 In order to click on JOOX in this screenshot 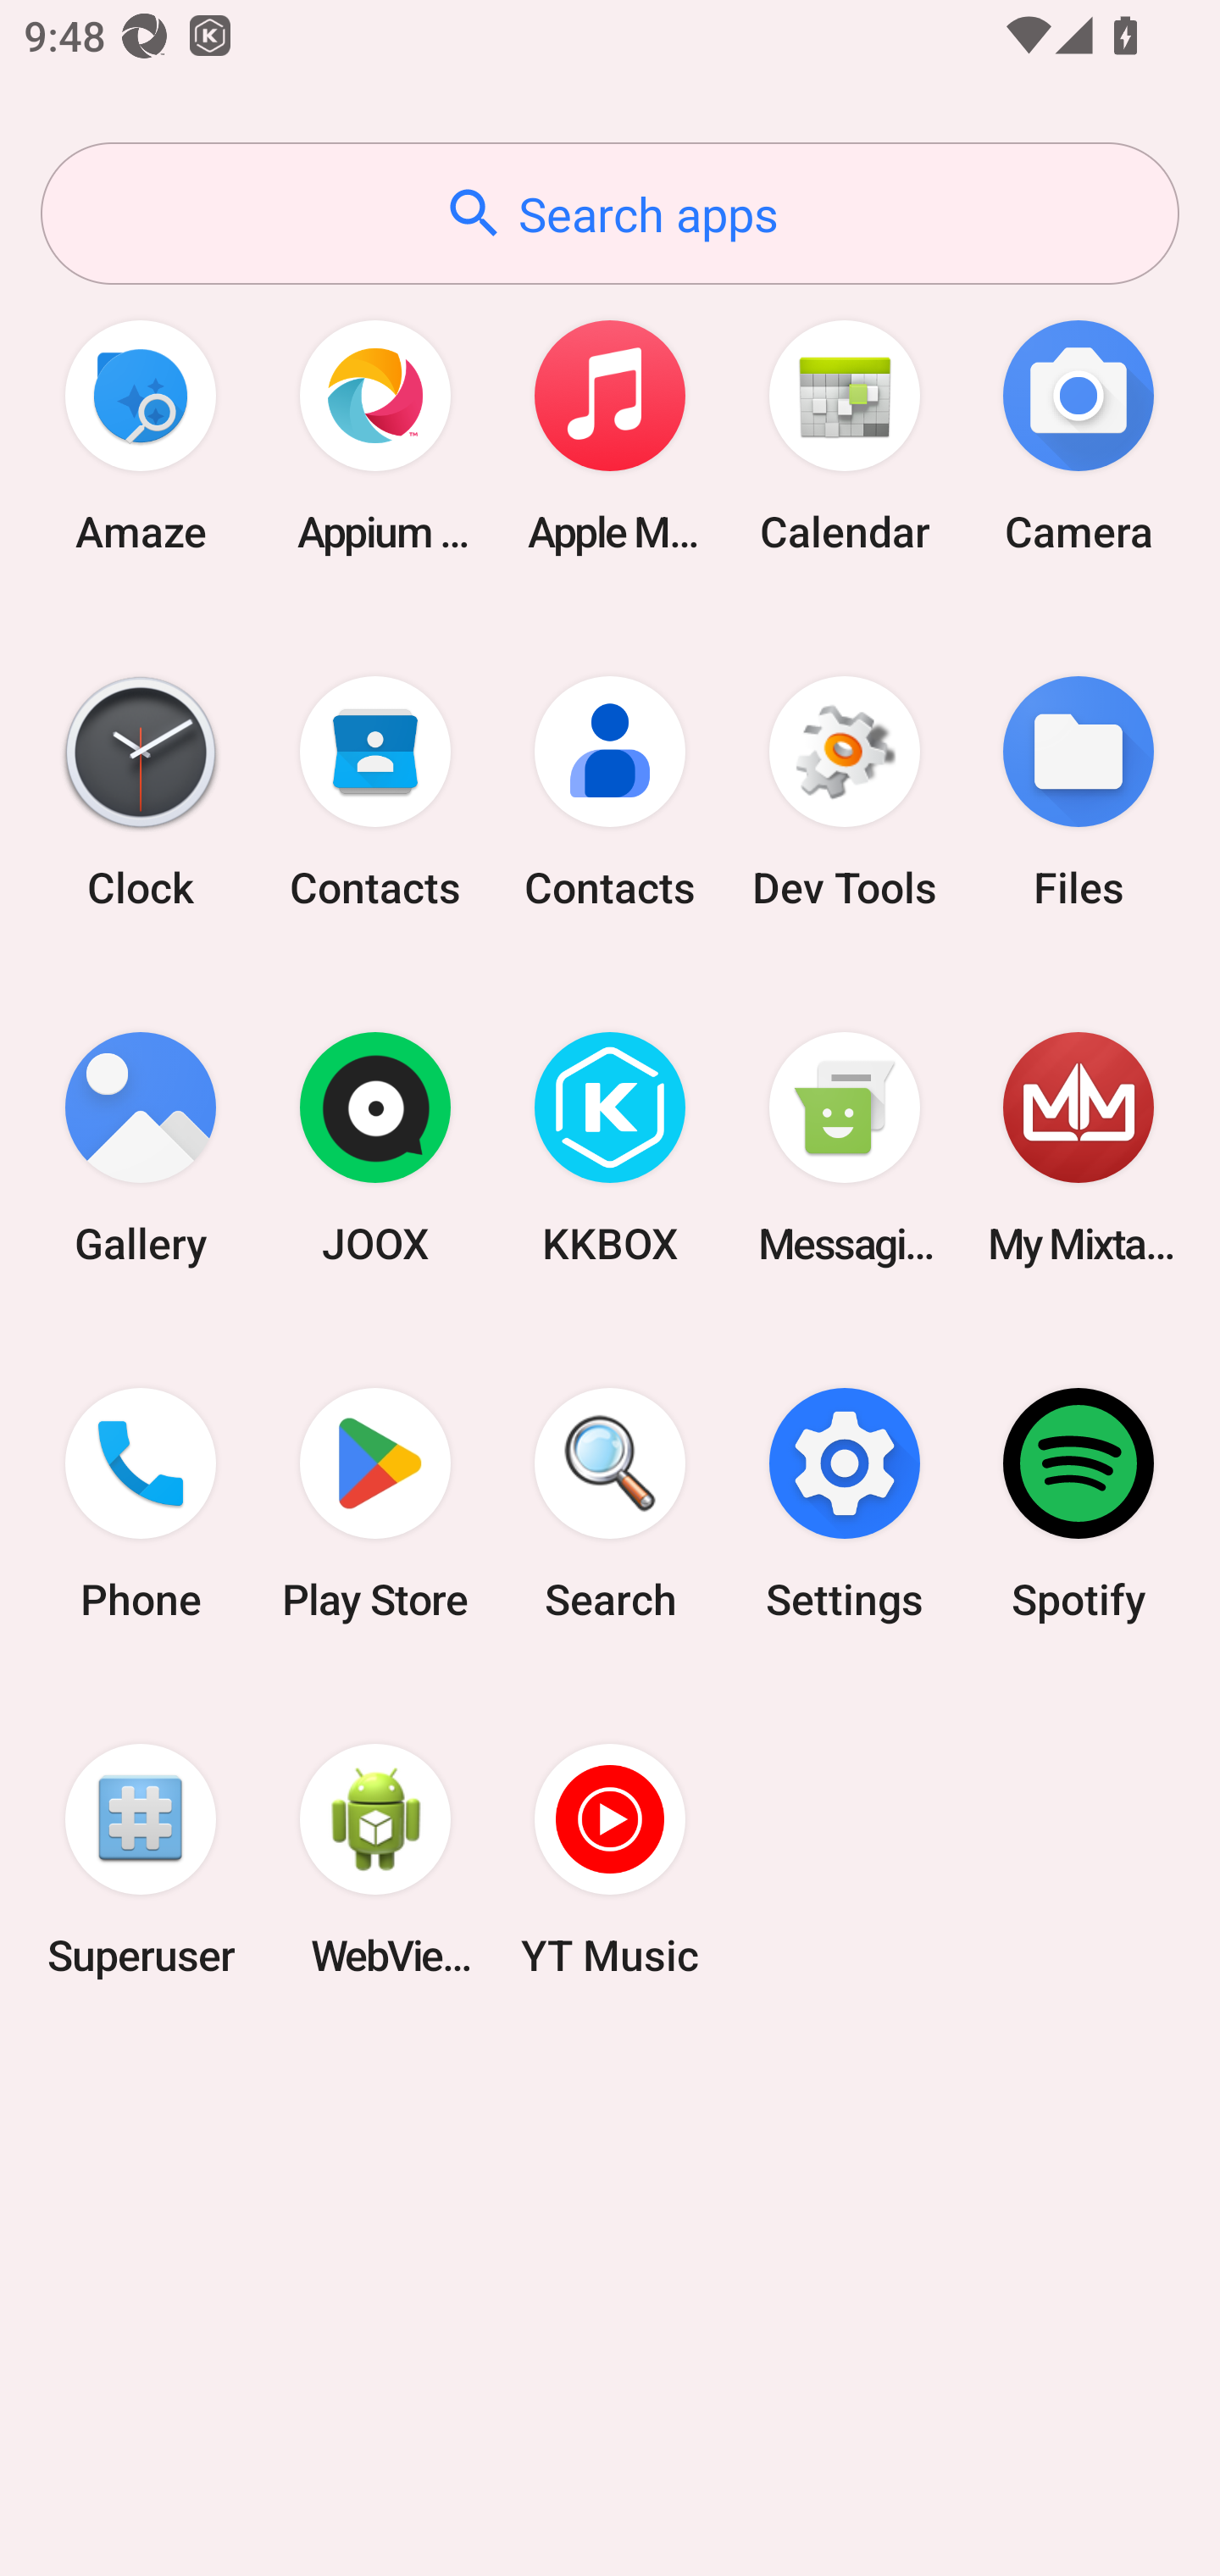, I will do `click(375, 1149)`.